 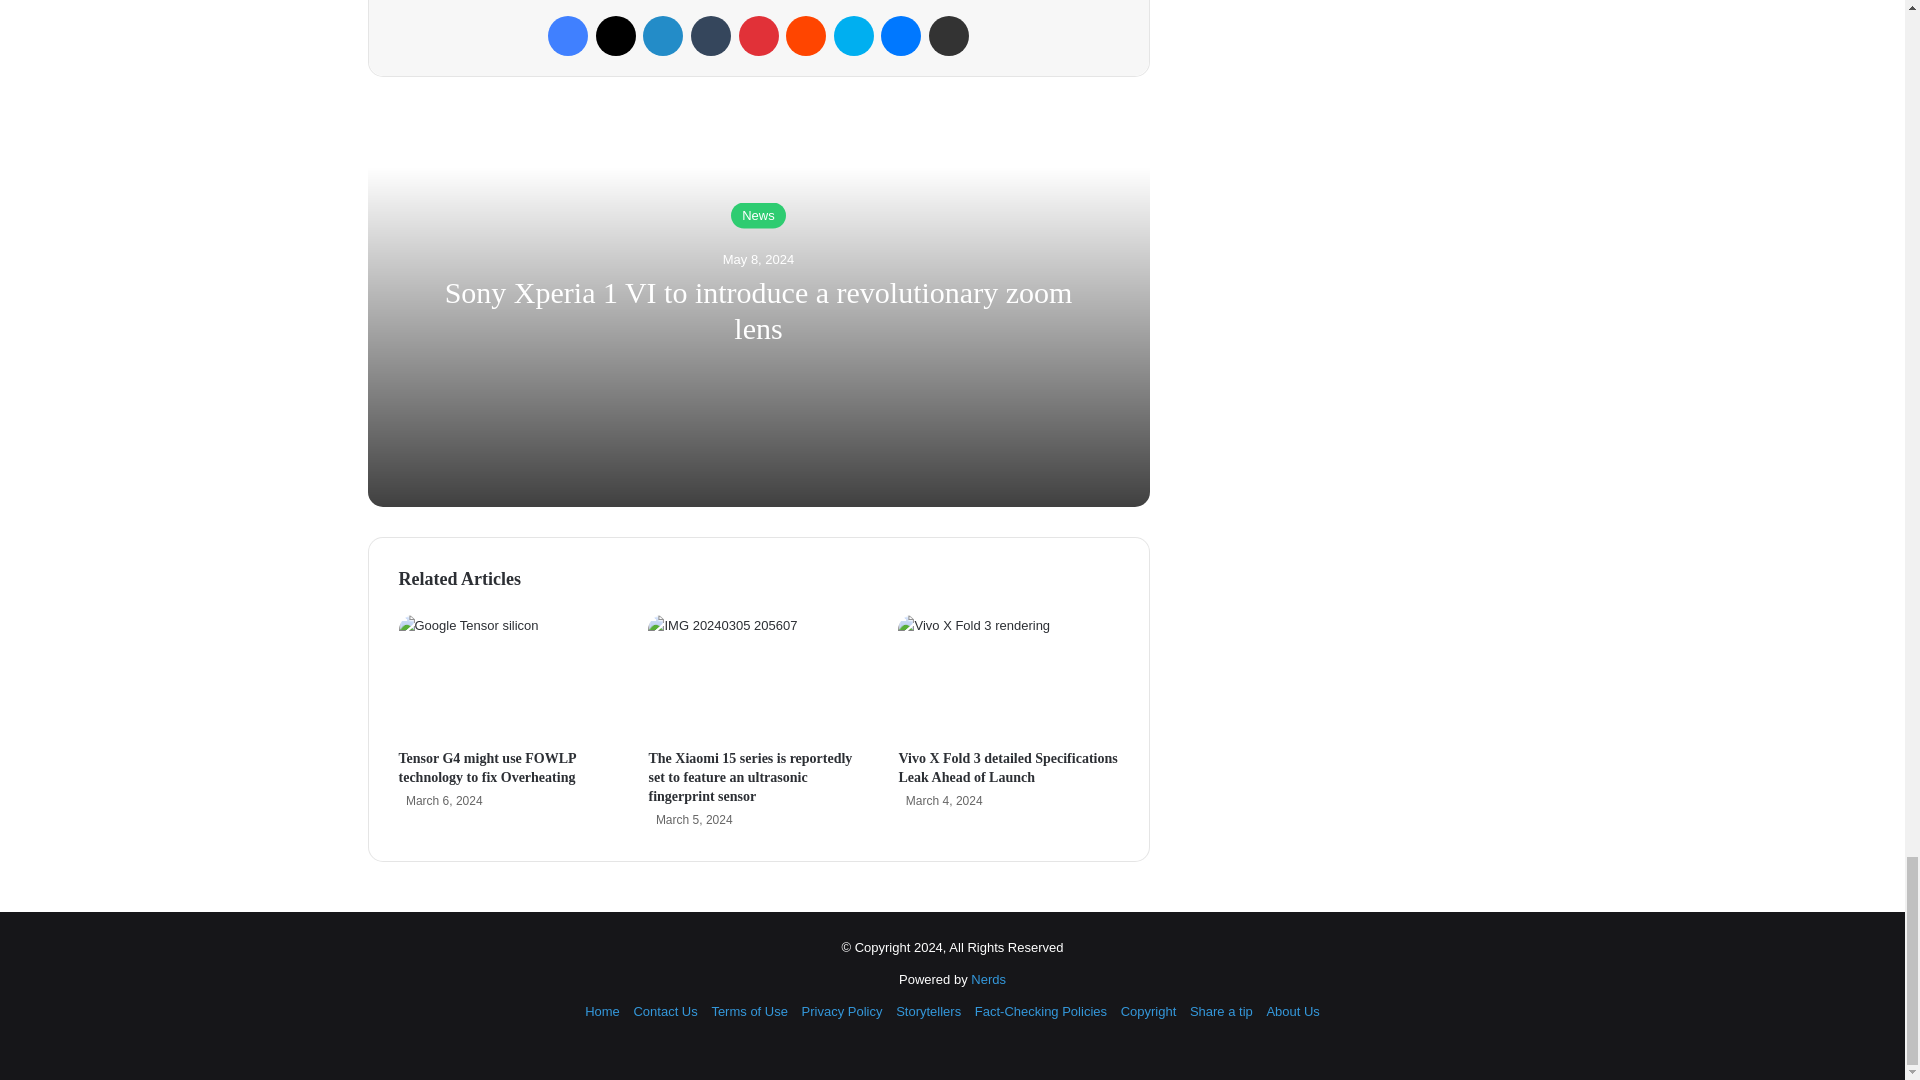 What do you see at coordinates (805, 36) in the screenshot?
I see `Reddit` at bounding box center [805, 36].